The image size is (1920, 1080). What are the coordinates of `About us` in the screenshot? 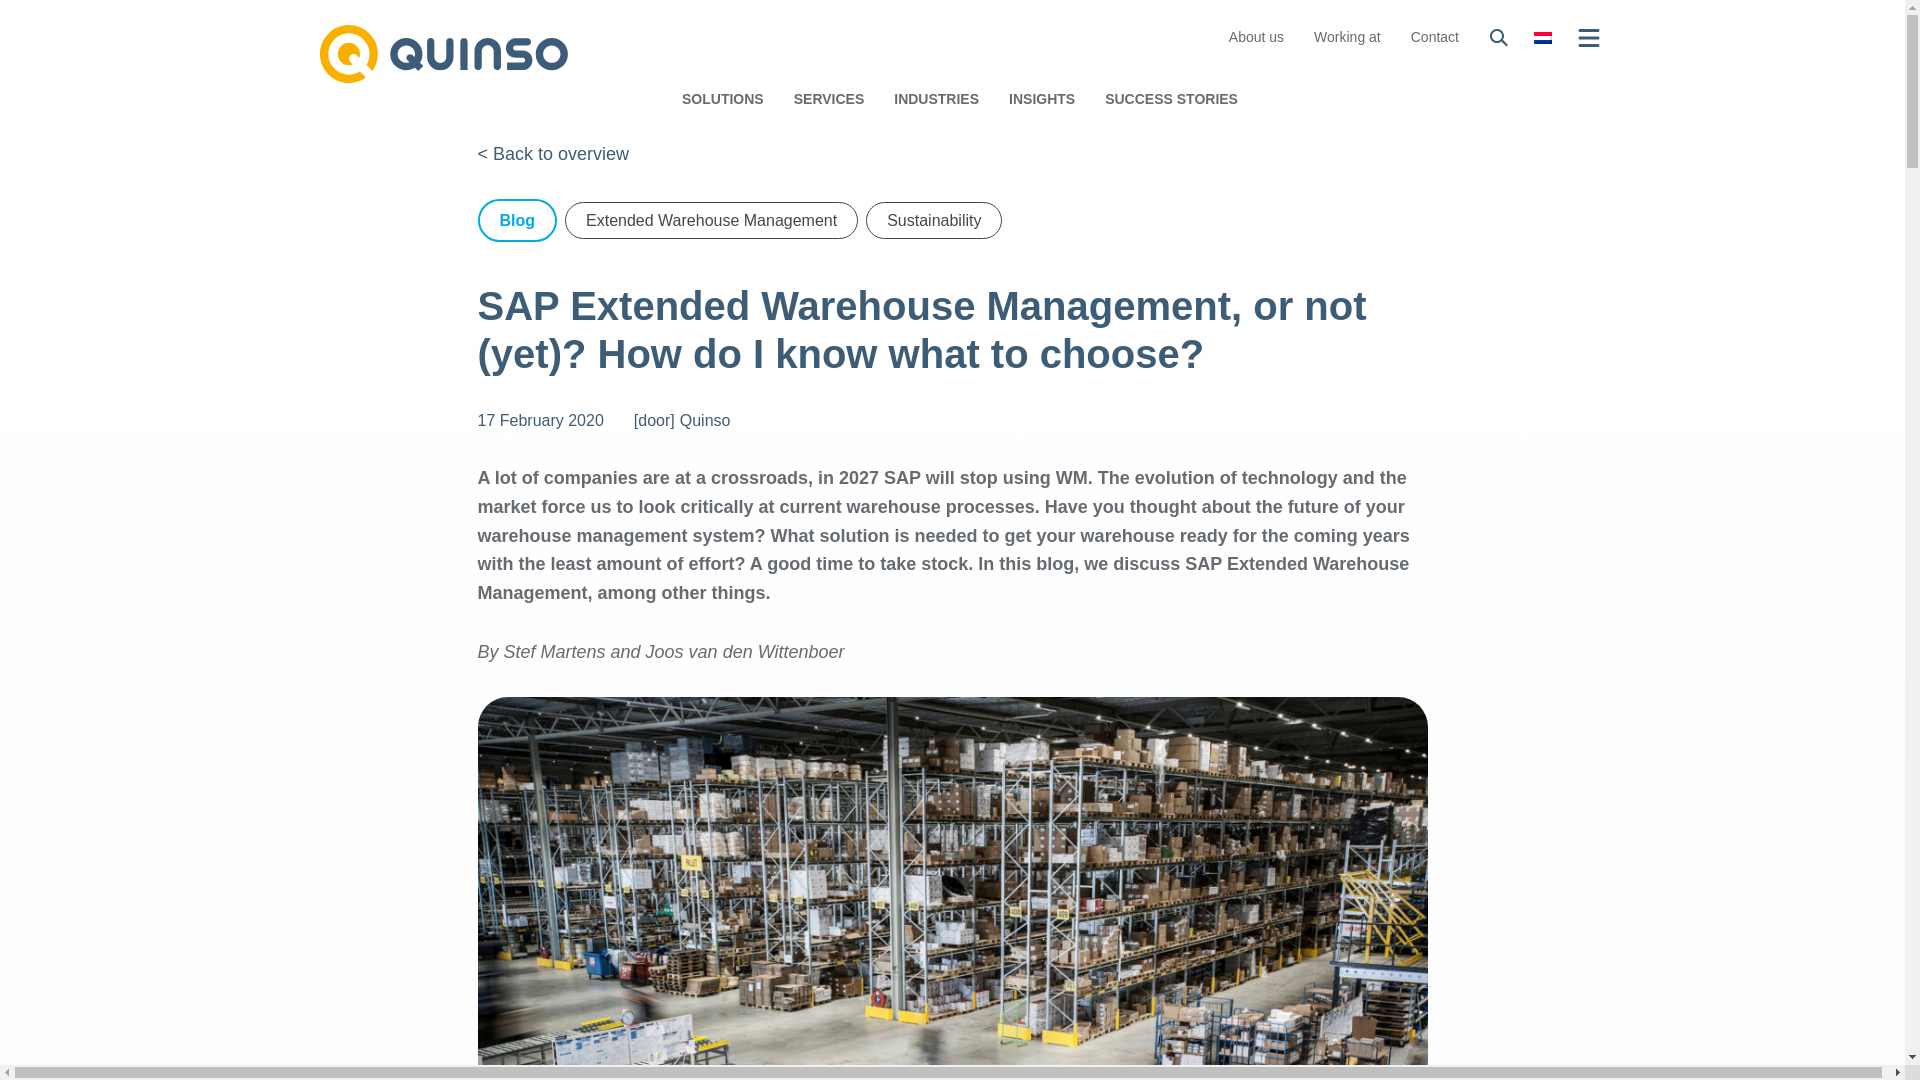 It's located at (1256, 36).